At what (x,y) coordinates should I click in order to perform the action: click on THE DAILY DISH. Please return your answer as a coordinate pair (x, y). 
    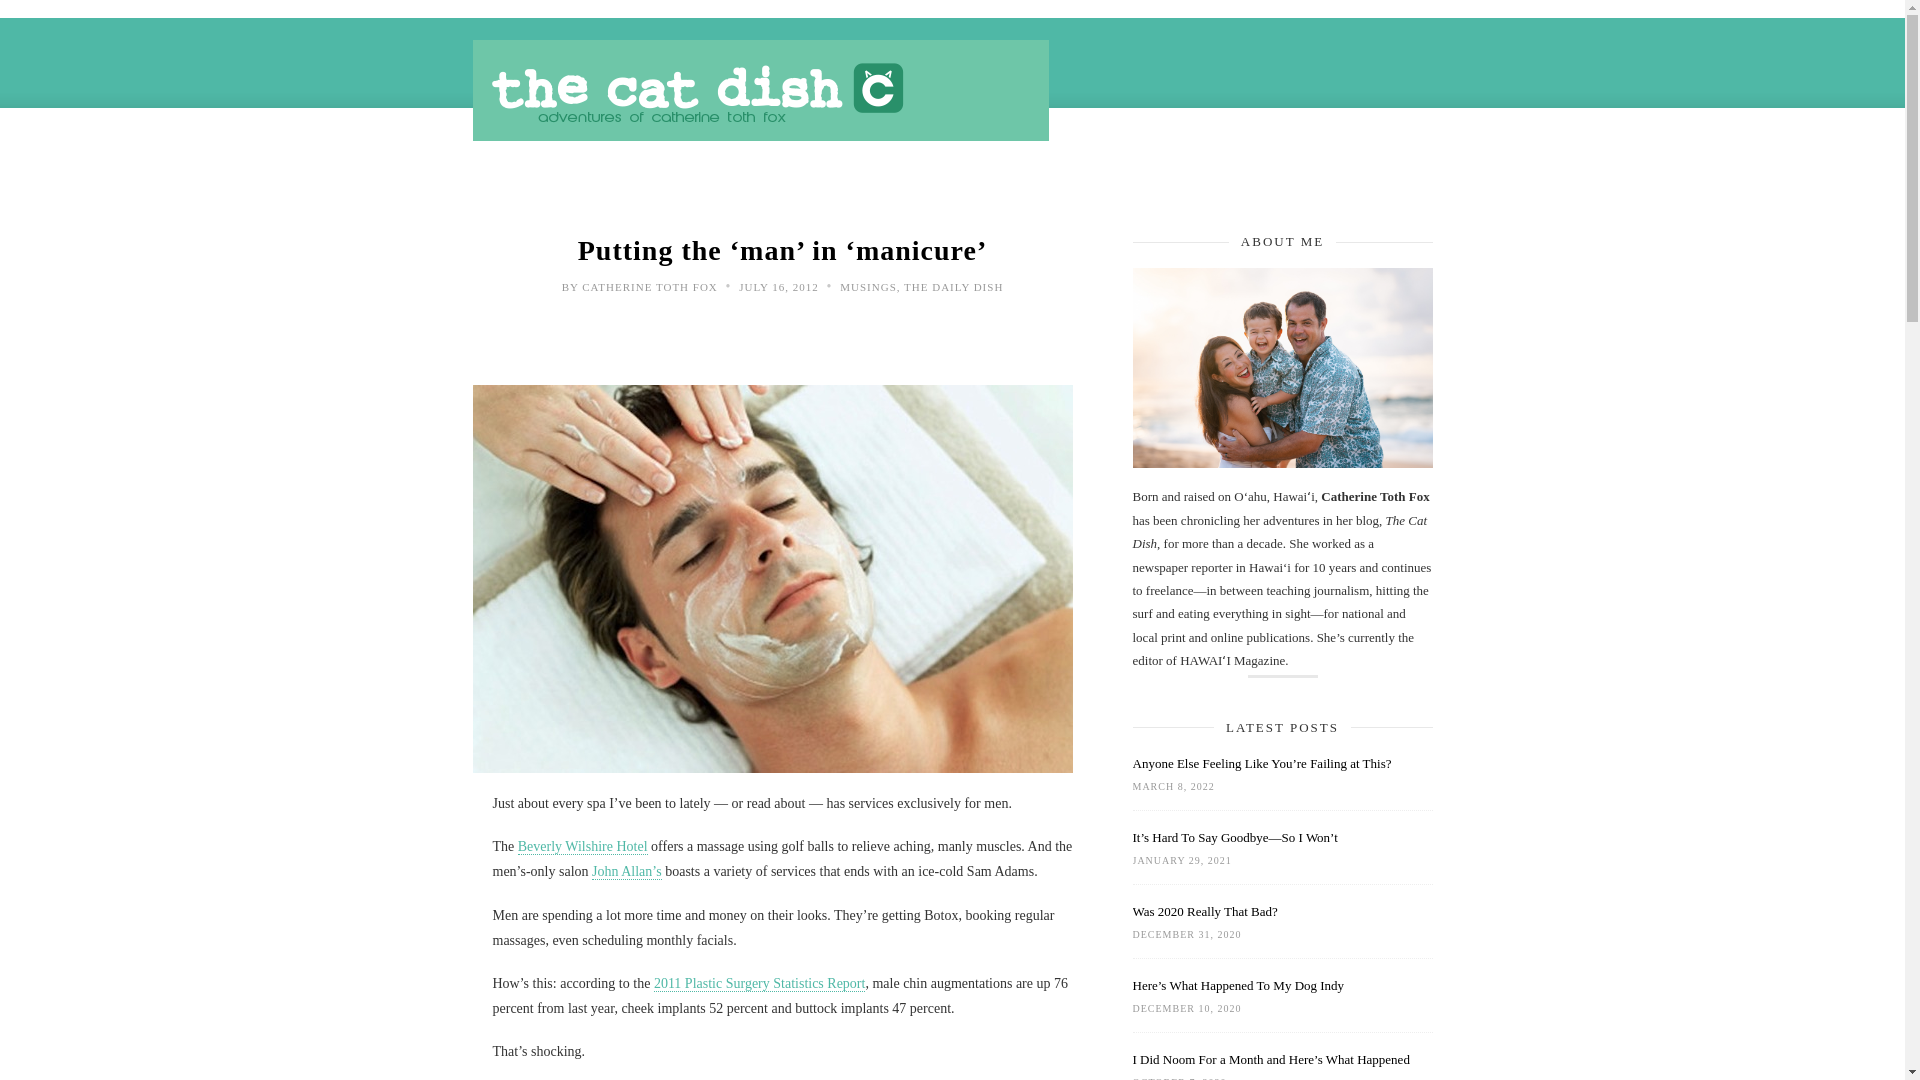
    Looking at the image, I should click on (953, 286).